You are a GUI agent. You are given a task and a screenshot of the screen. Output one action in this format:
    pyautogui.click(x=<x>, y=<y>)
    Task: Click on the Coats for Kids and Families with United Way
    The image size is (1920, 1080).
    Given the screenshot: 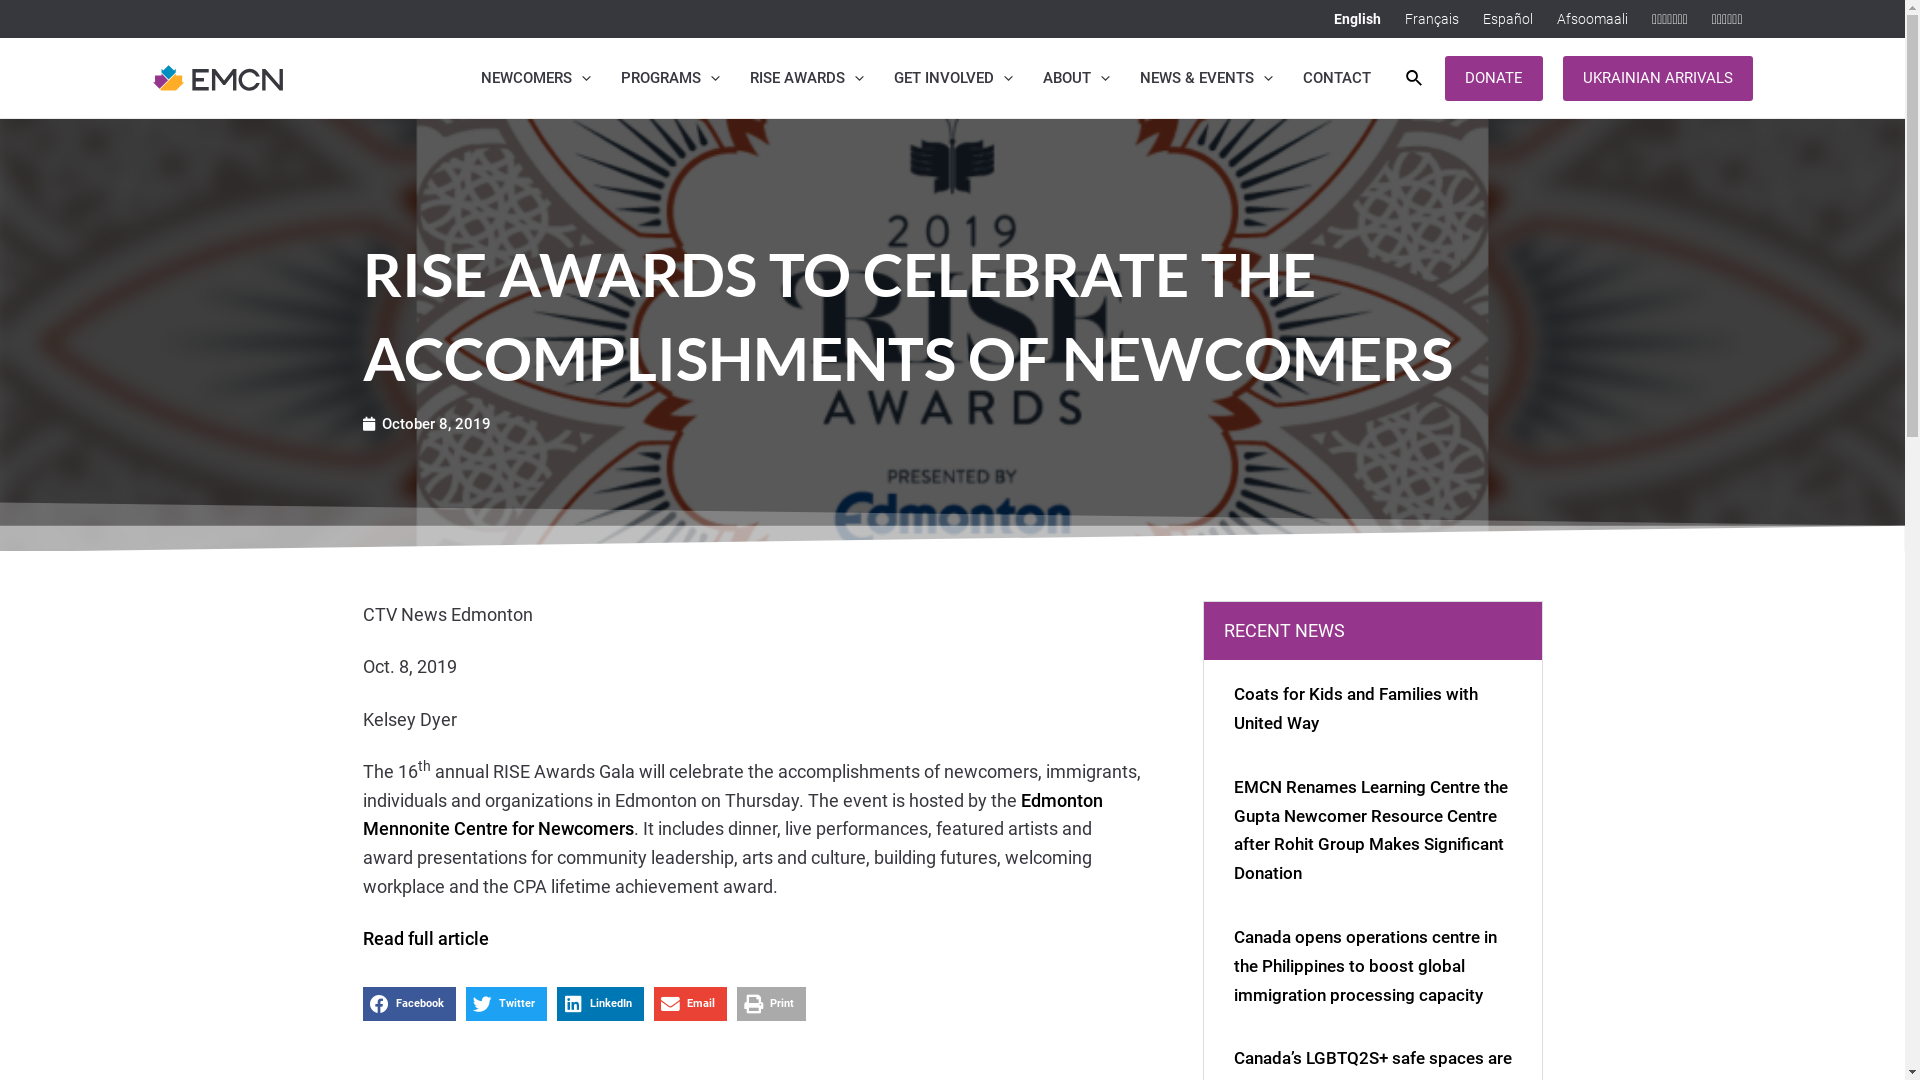 What is the action you would take?
    pyautogui.click(x=1356, y=708)
    